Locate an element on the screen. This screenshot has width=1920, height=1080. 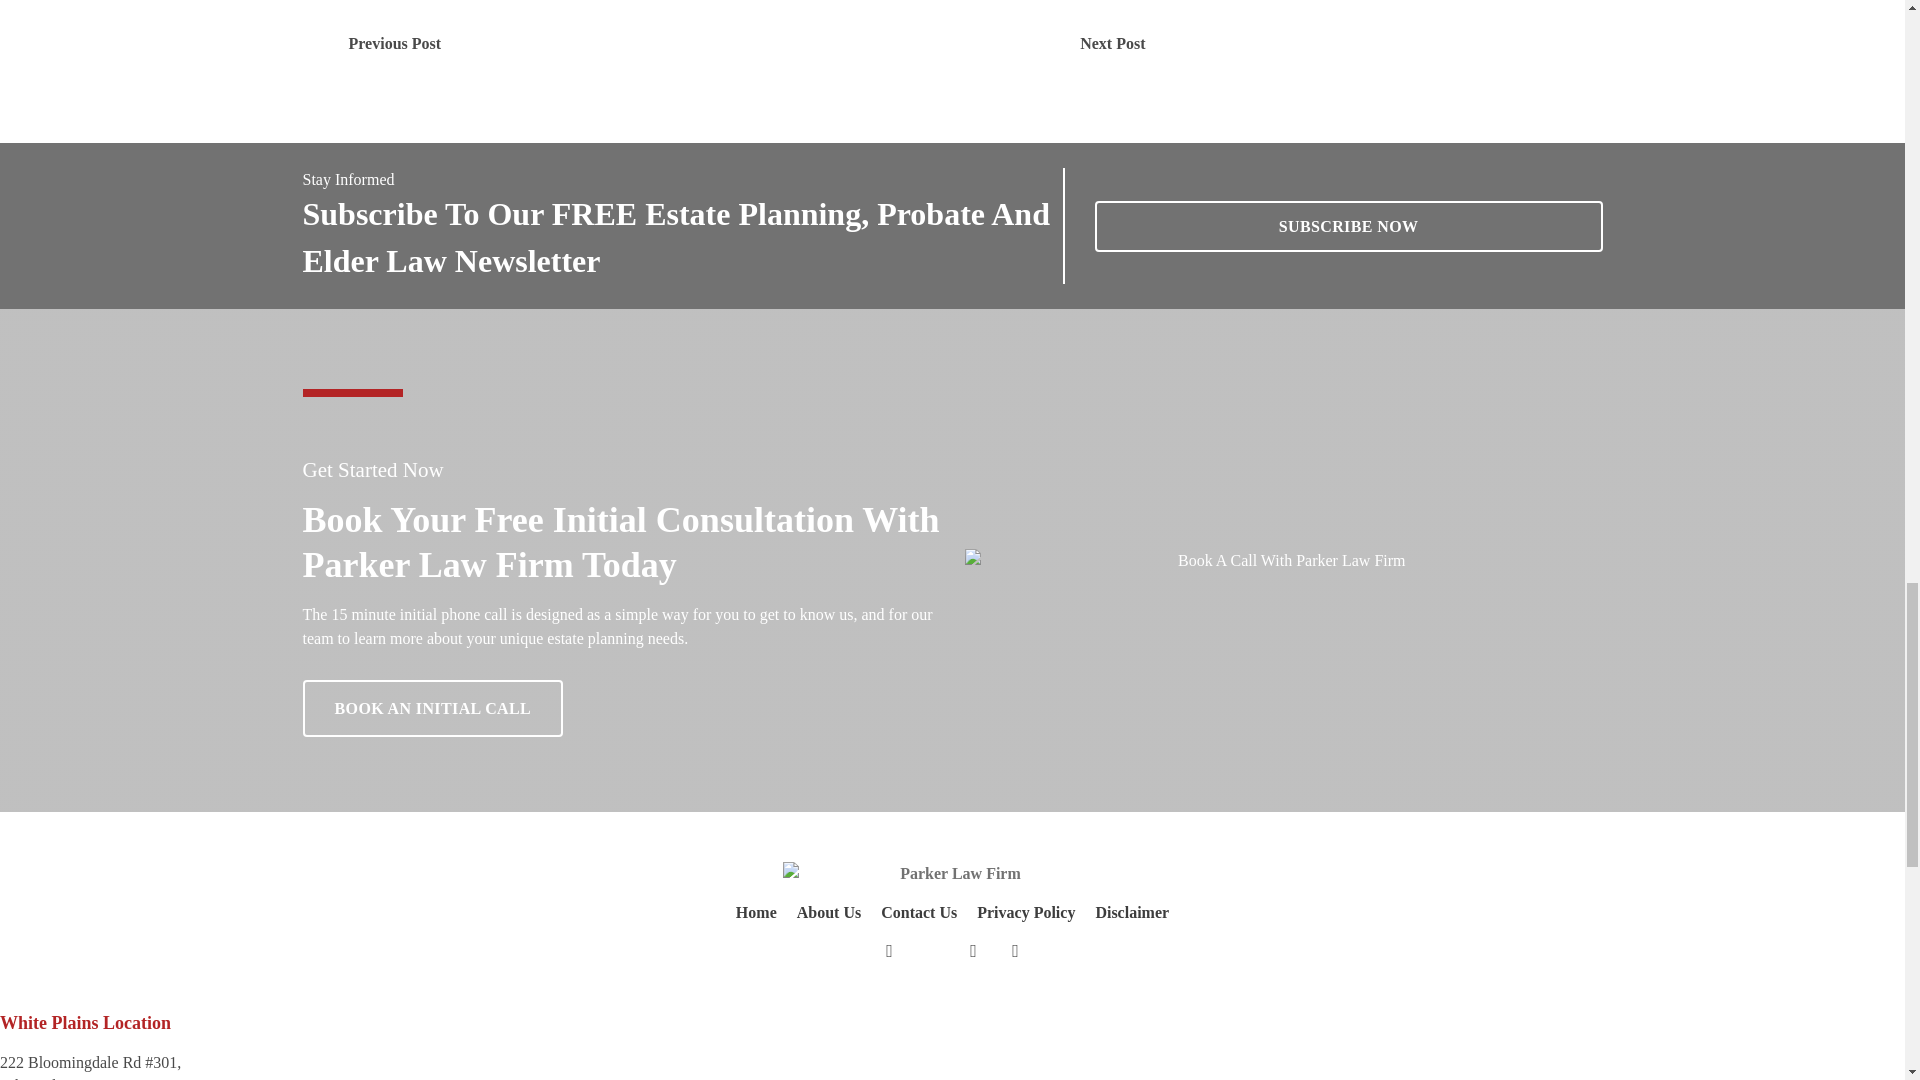
Book An Initial Call is located at coordinates (432, 708).